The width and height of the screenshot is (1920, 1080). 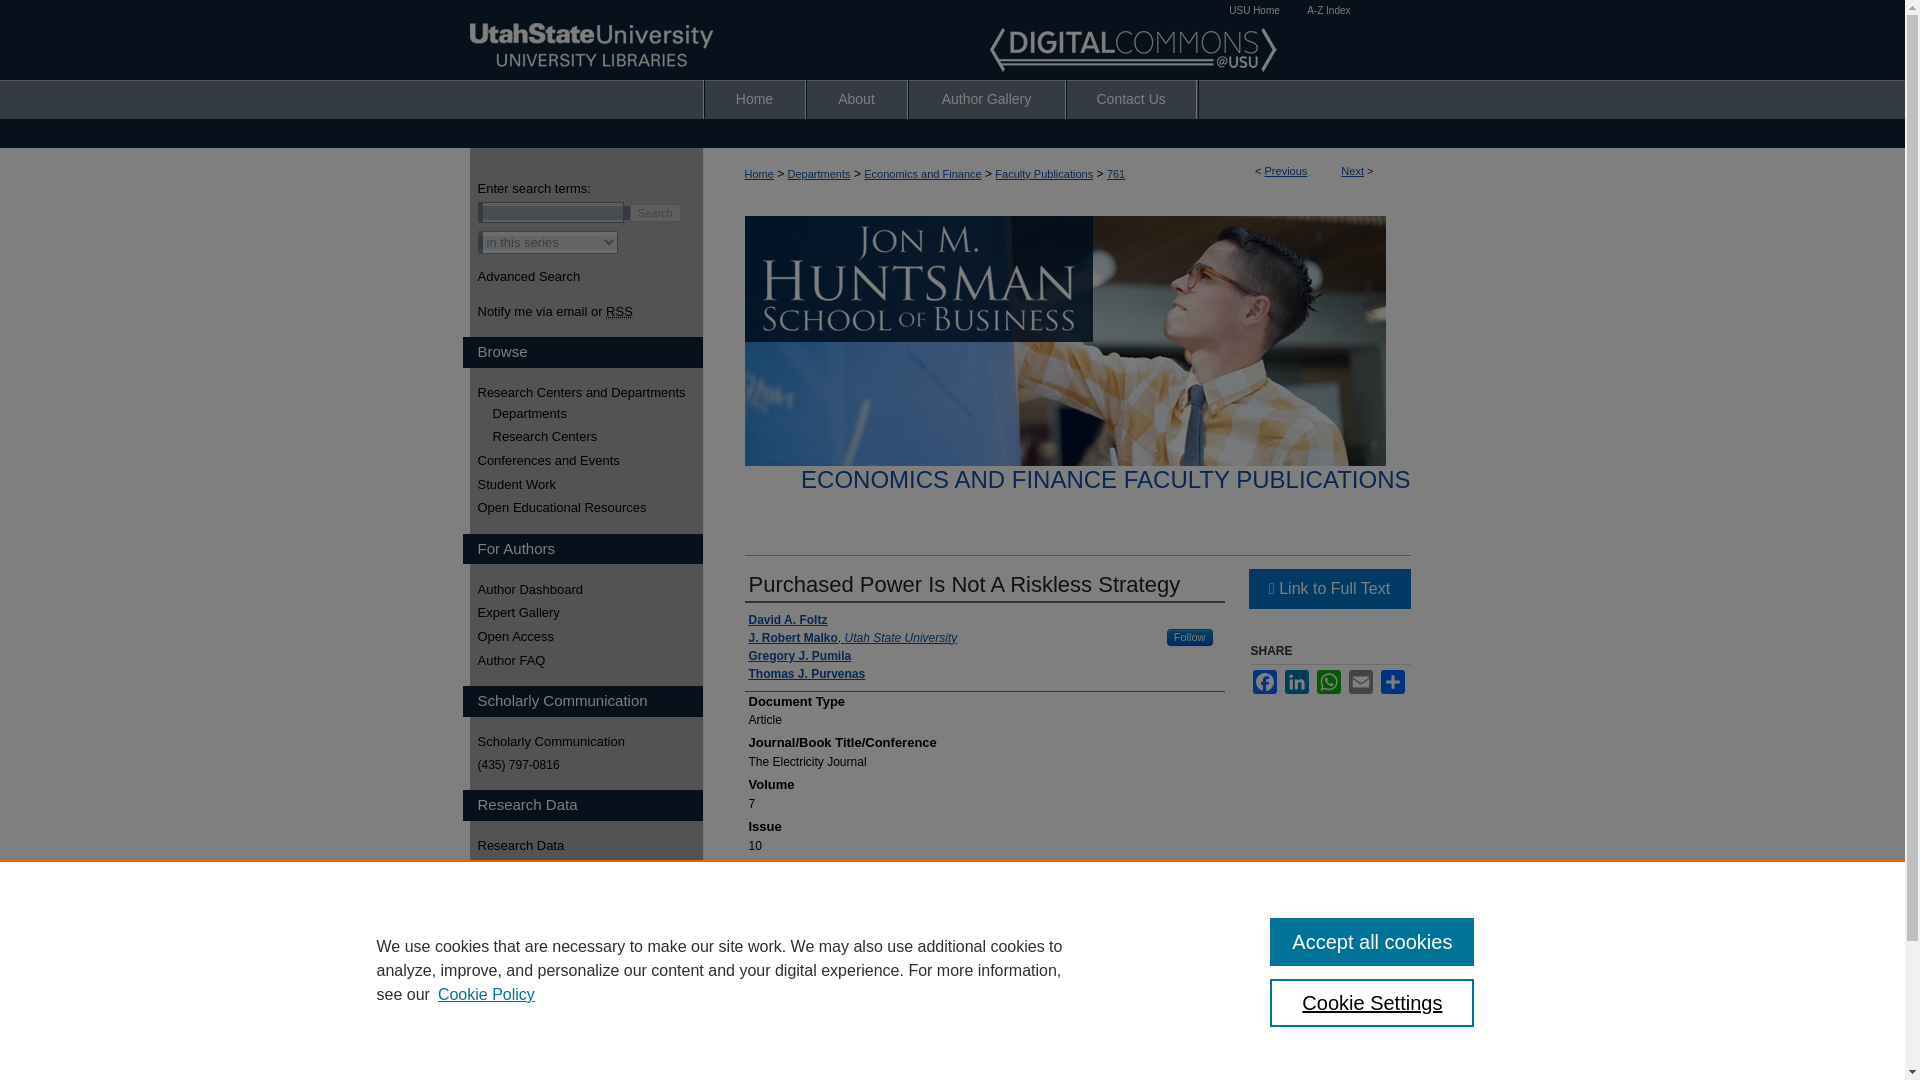 I want to click on Email or RSS Notifications, so click(x=590, y=311).